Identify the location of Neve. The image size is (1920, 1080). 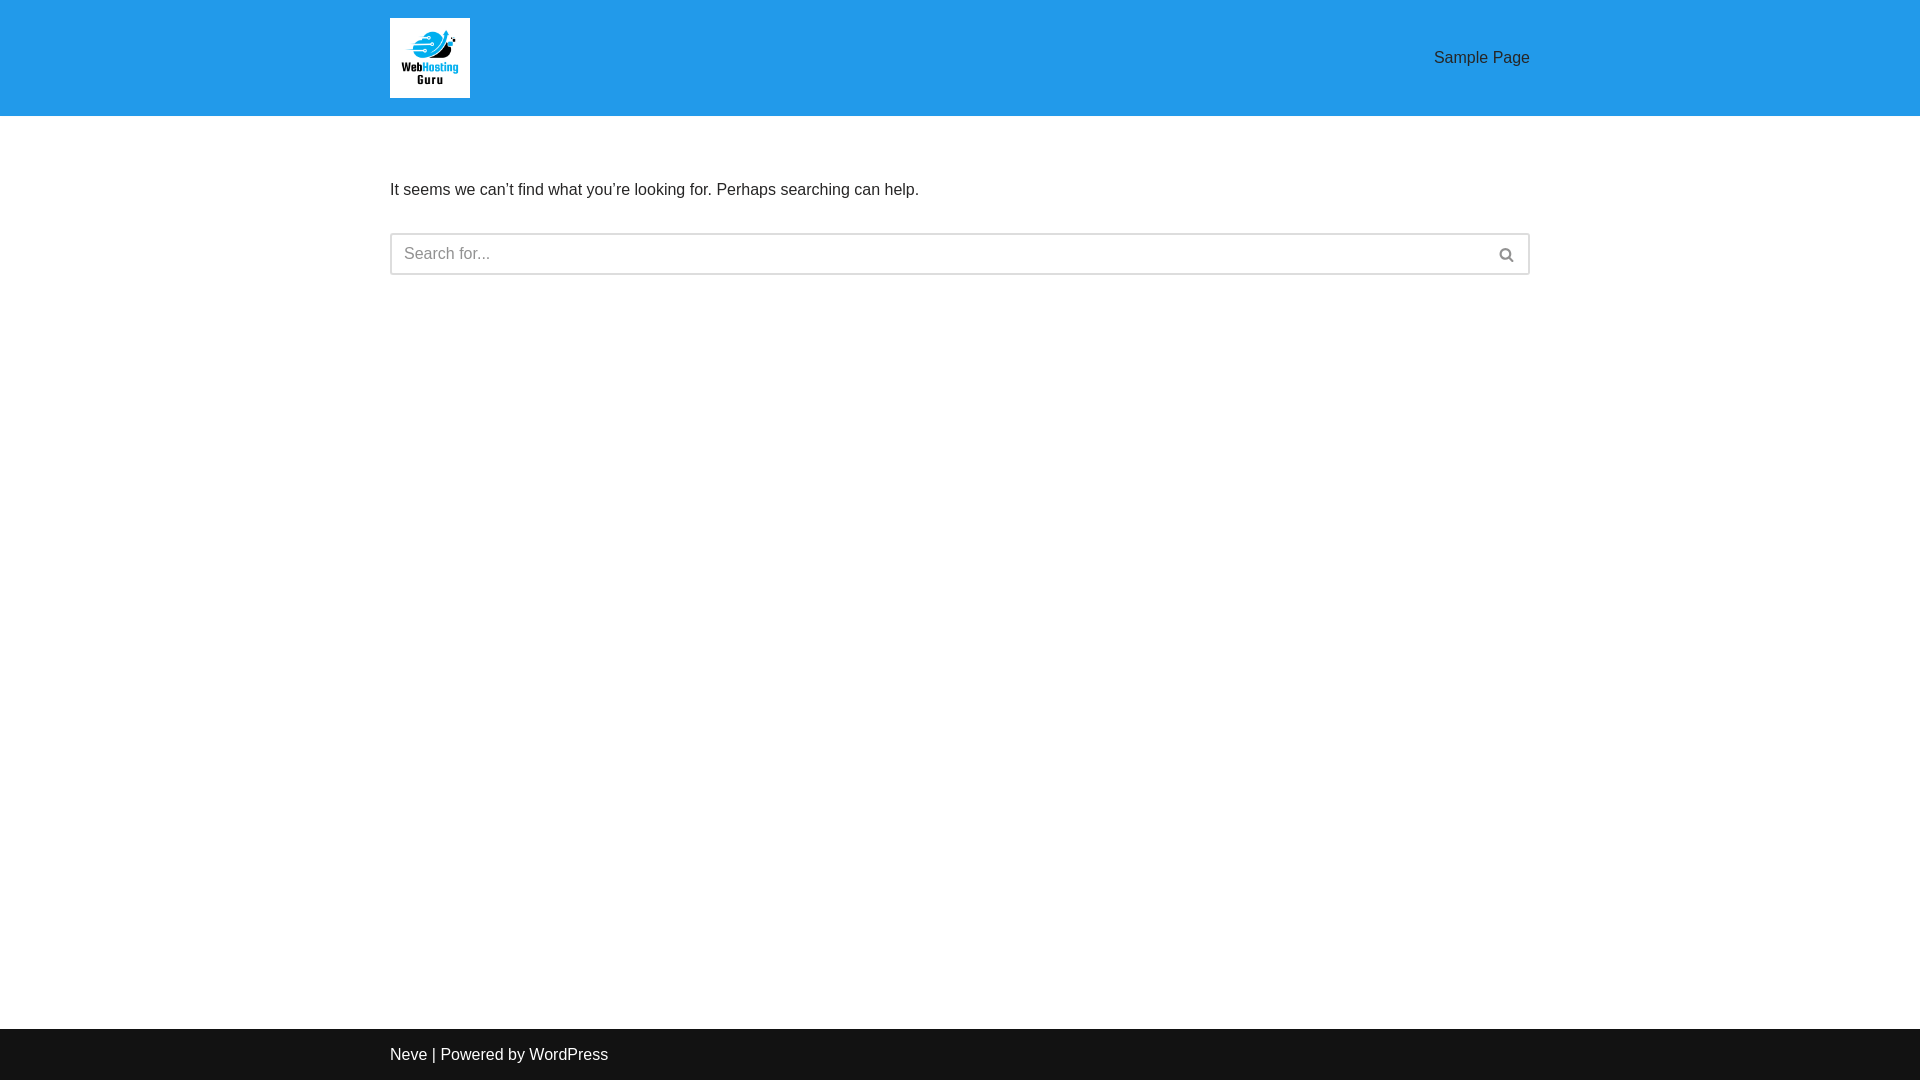
(408, 1054).